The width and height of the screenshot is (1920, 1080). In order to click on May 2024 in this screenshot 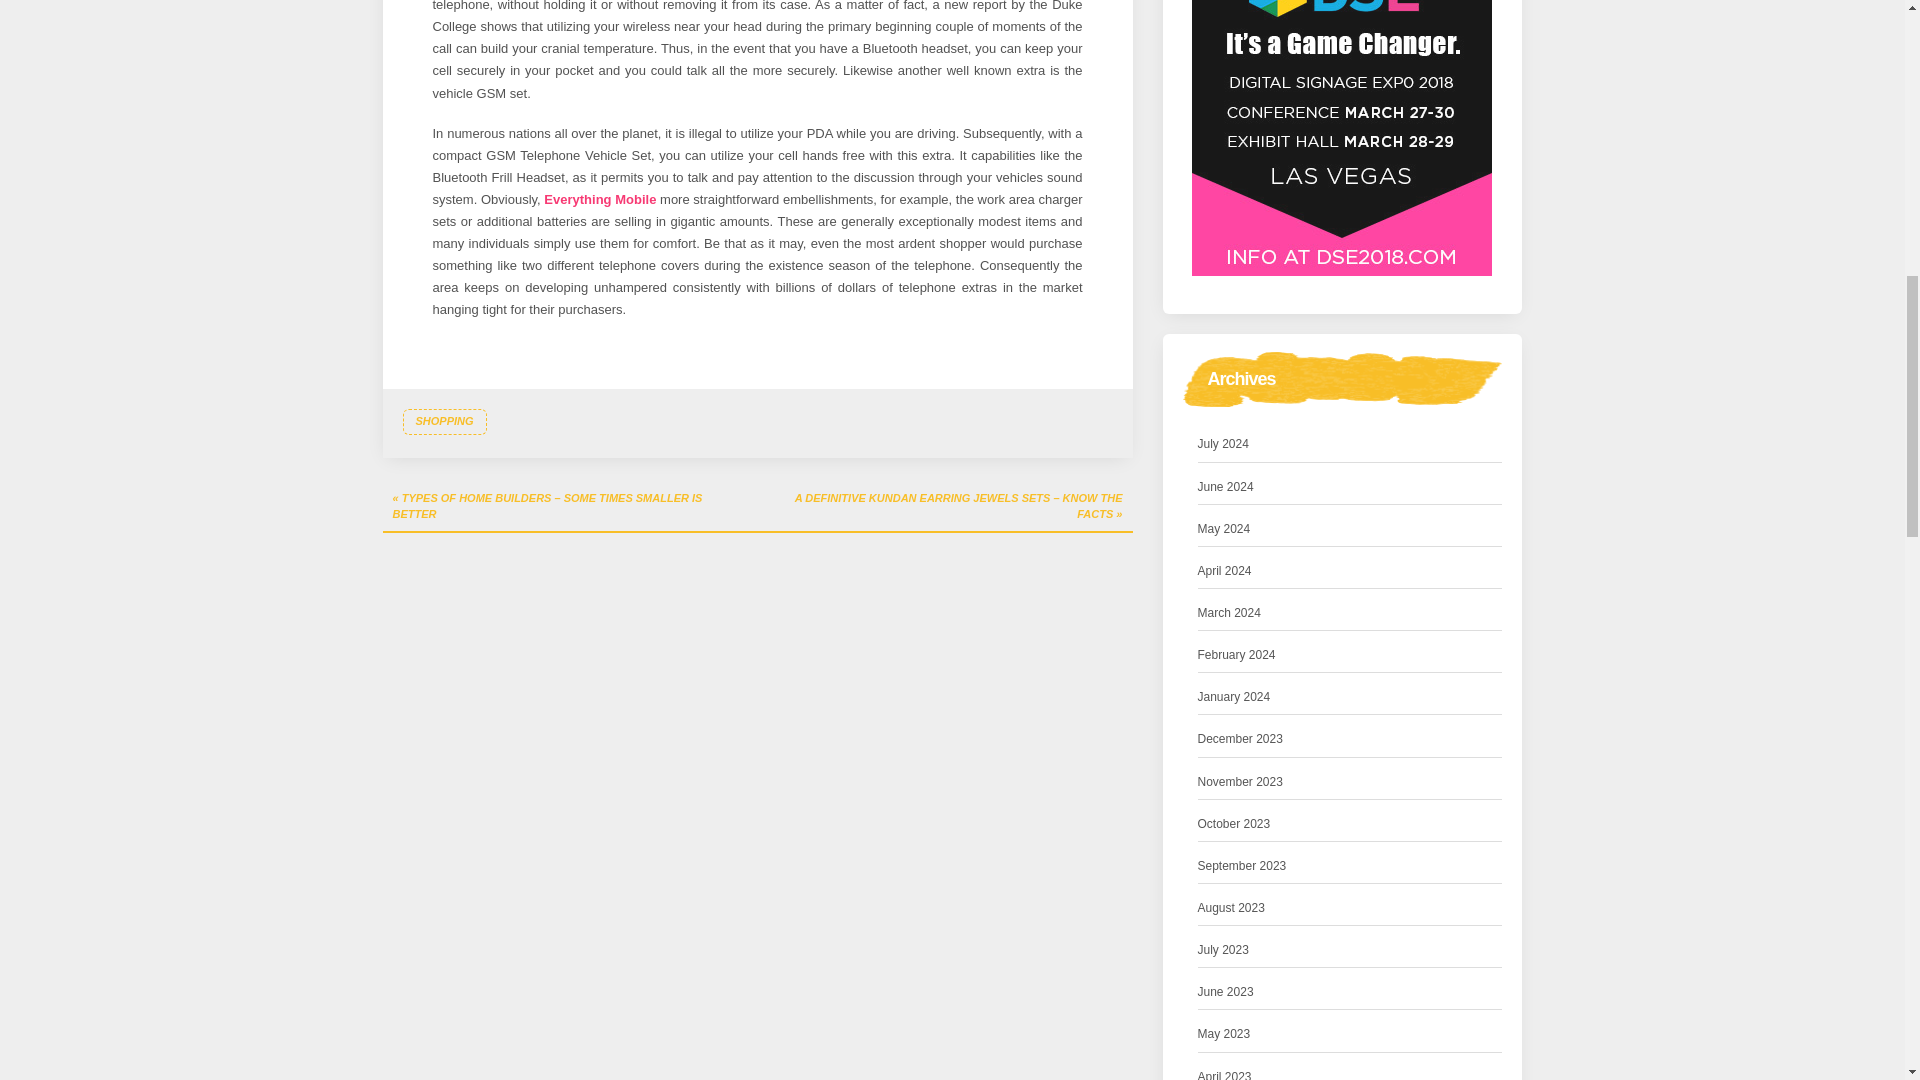, I will do `click(1224, 530)`.